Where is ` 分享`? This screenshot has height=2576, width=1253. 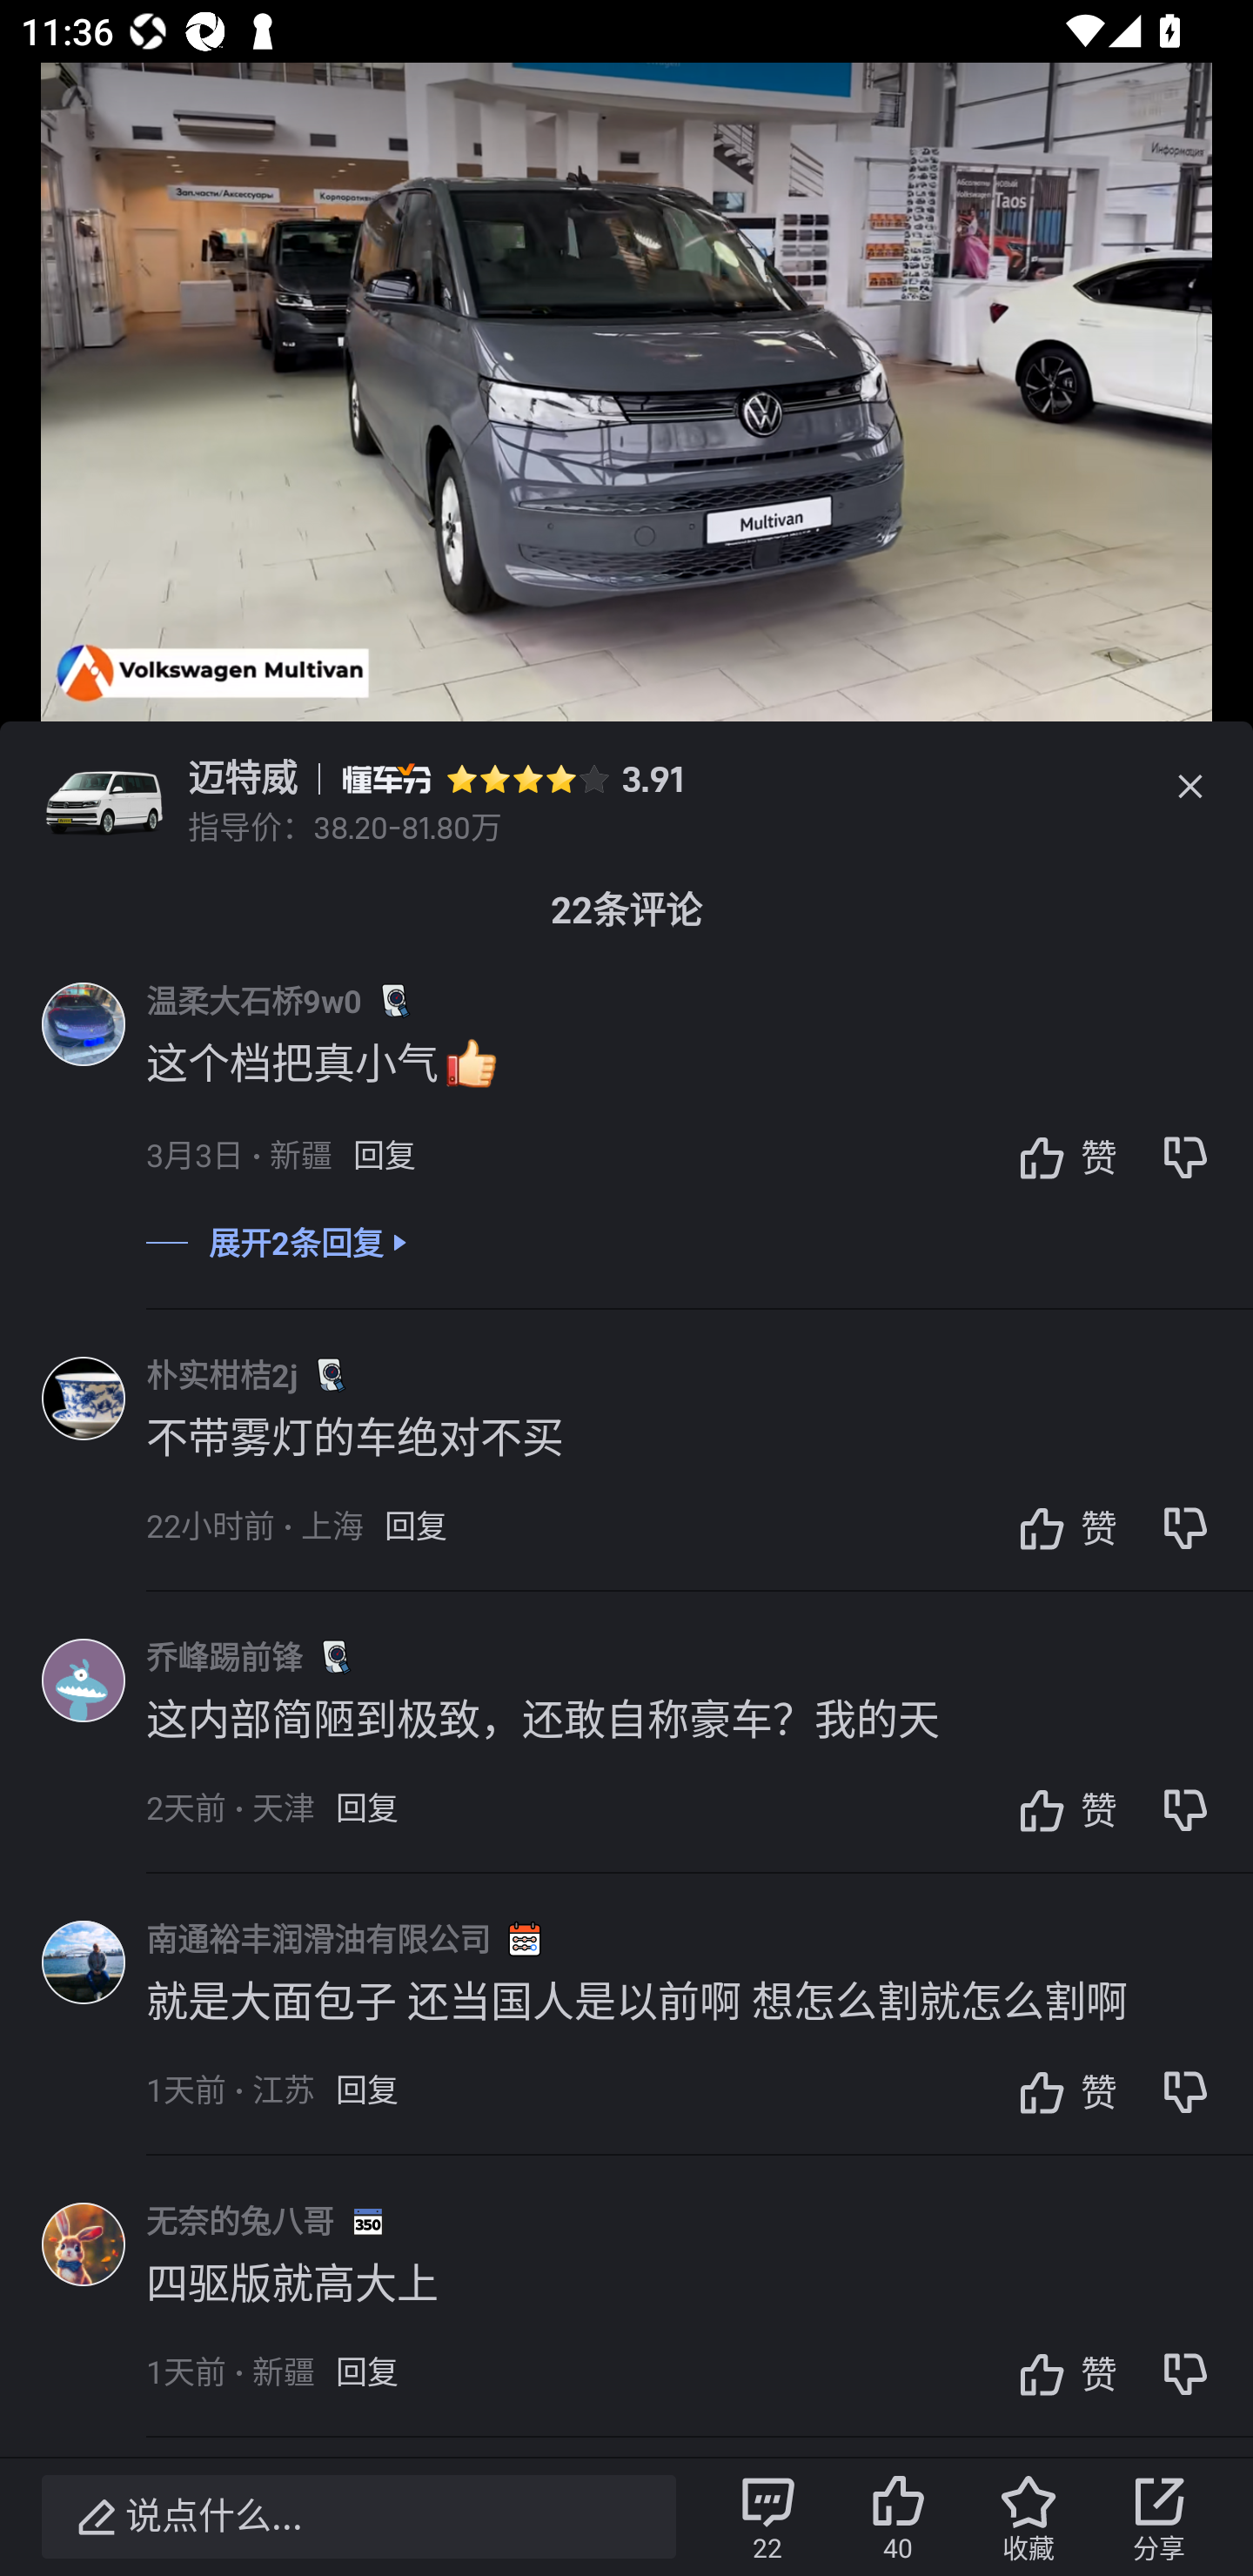  分享 is located at coordinates (1159, 2517).